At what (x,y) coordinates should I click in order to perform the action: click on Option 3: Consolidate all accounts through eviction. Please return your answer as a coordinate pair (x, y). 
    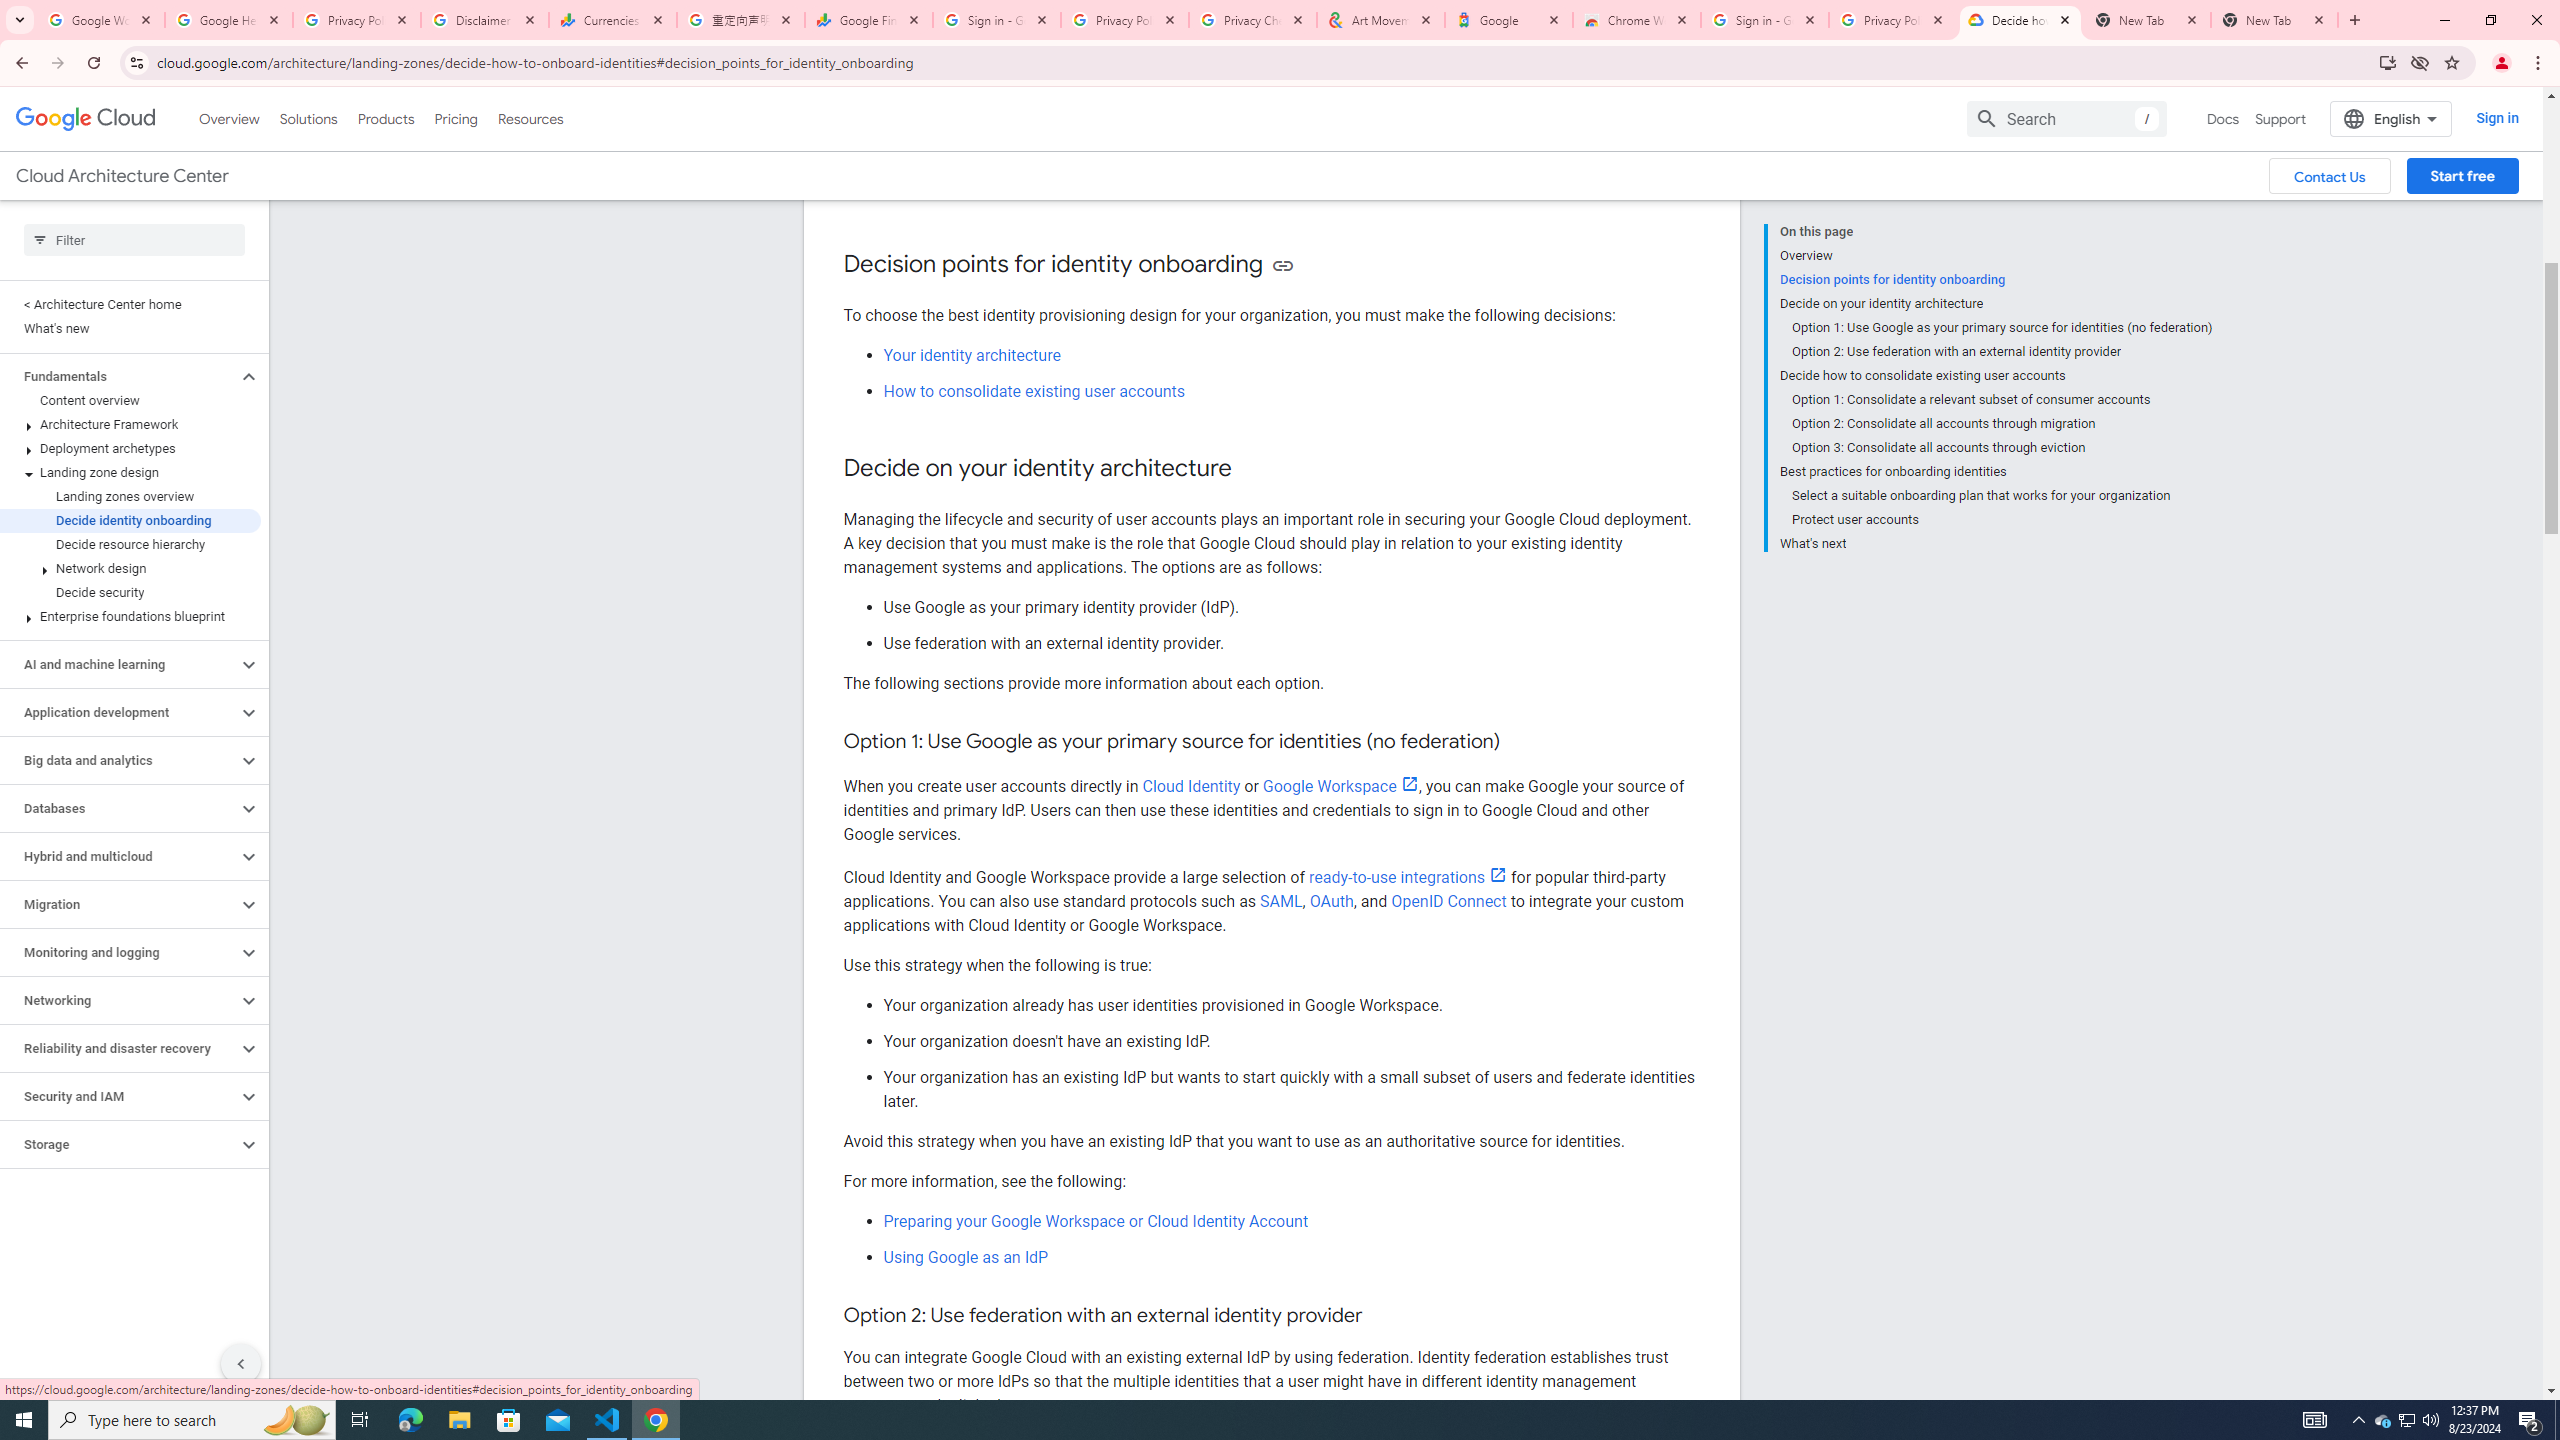
    Looking at the image, I should click on (2002, 448).